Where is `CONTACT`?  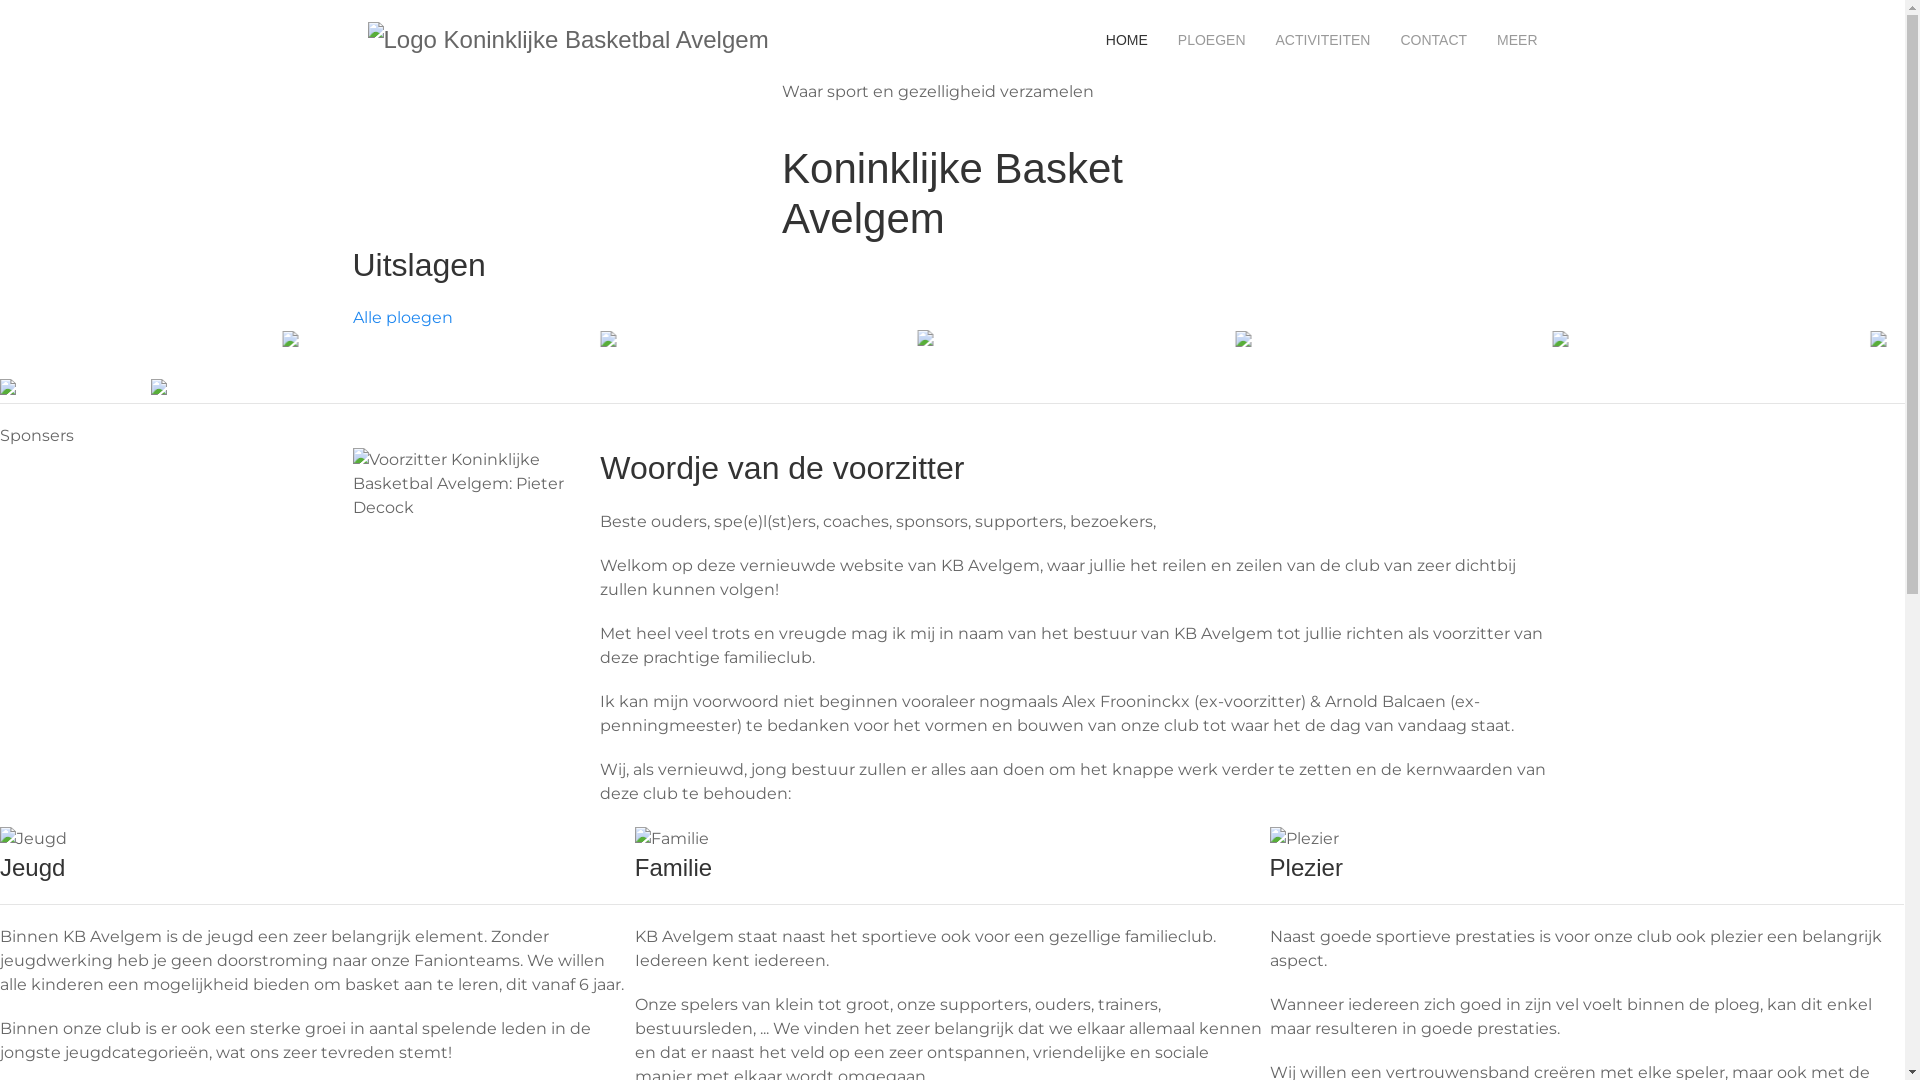 CONTACT is located at coordinates (1434, 40).